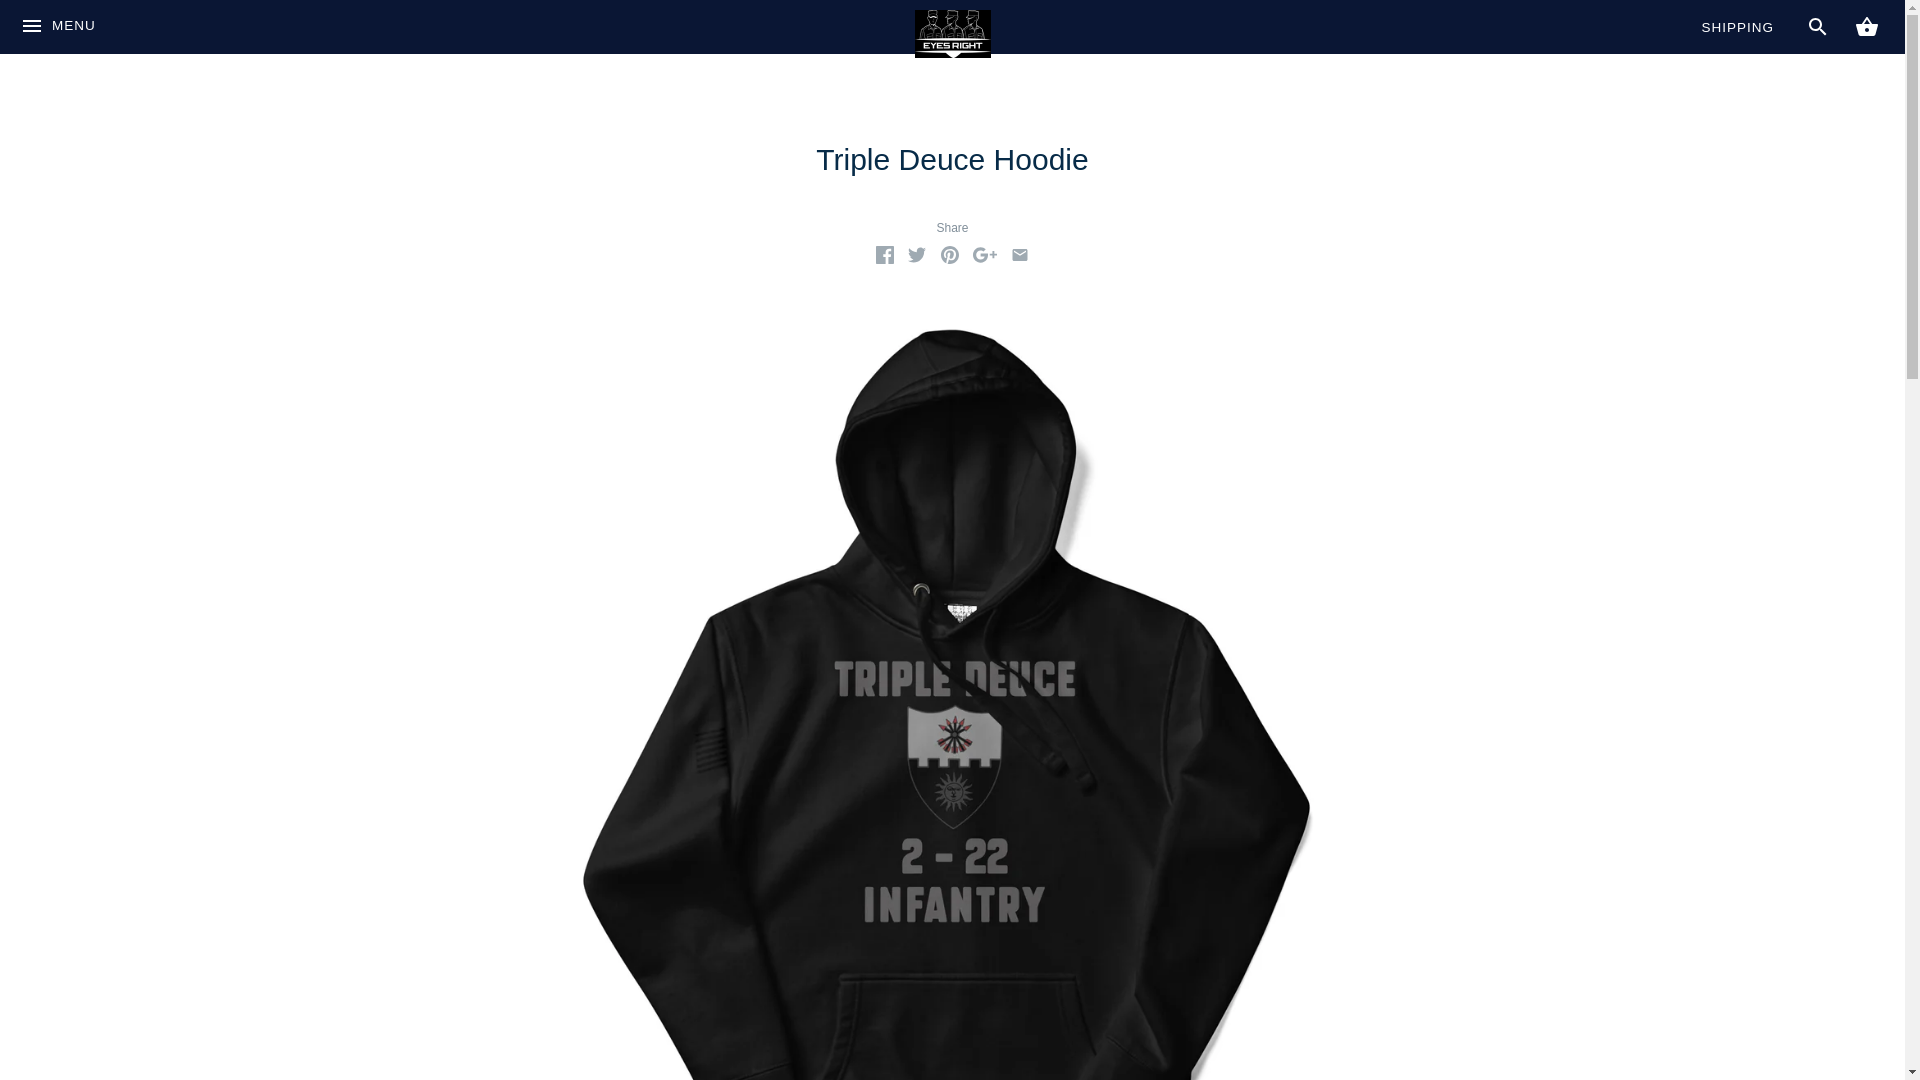 Image resolution: width=1920 pixels, height=1080 pixels. What do you see at coordinates (1738, 27) in the screenshot?
I see `SHIPPING` at bounding box center [1738, 27].